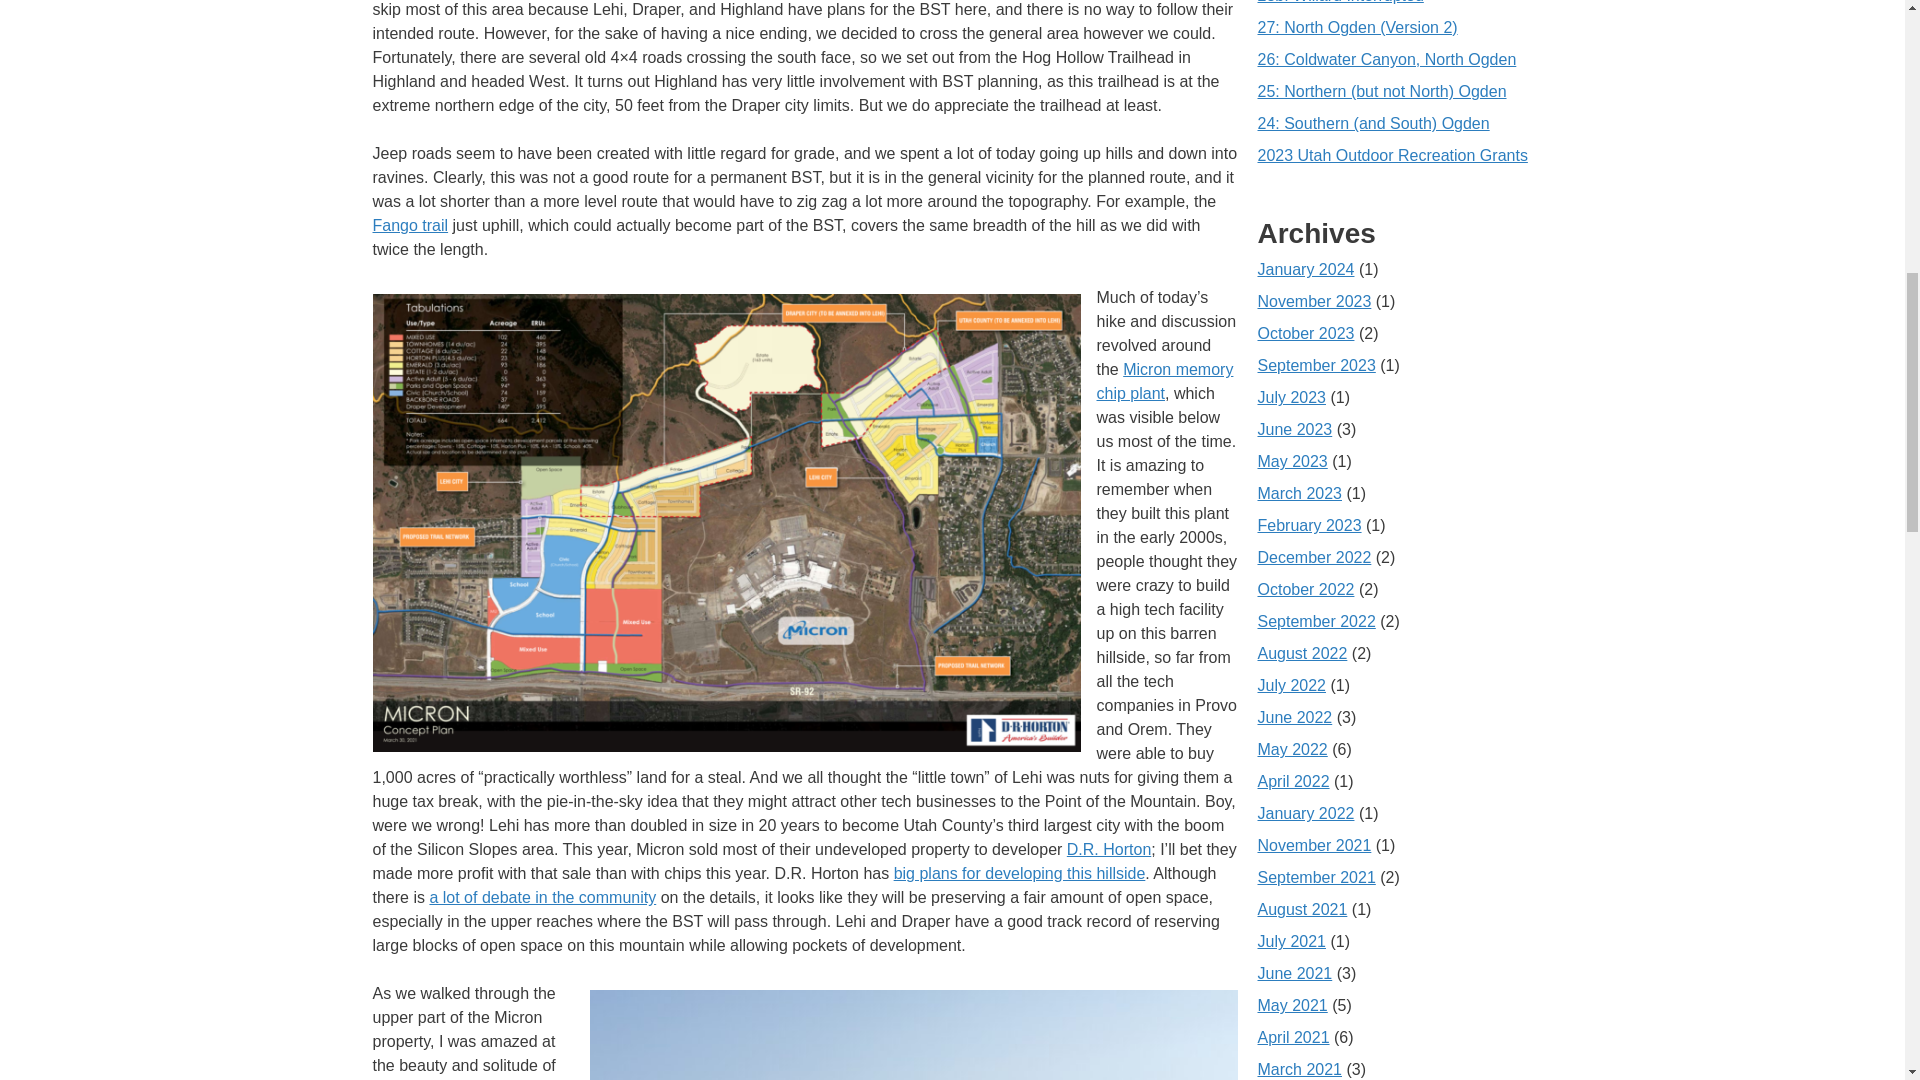  I want to click on big plans for developing this hillside, so click(1020, 874).